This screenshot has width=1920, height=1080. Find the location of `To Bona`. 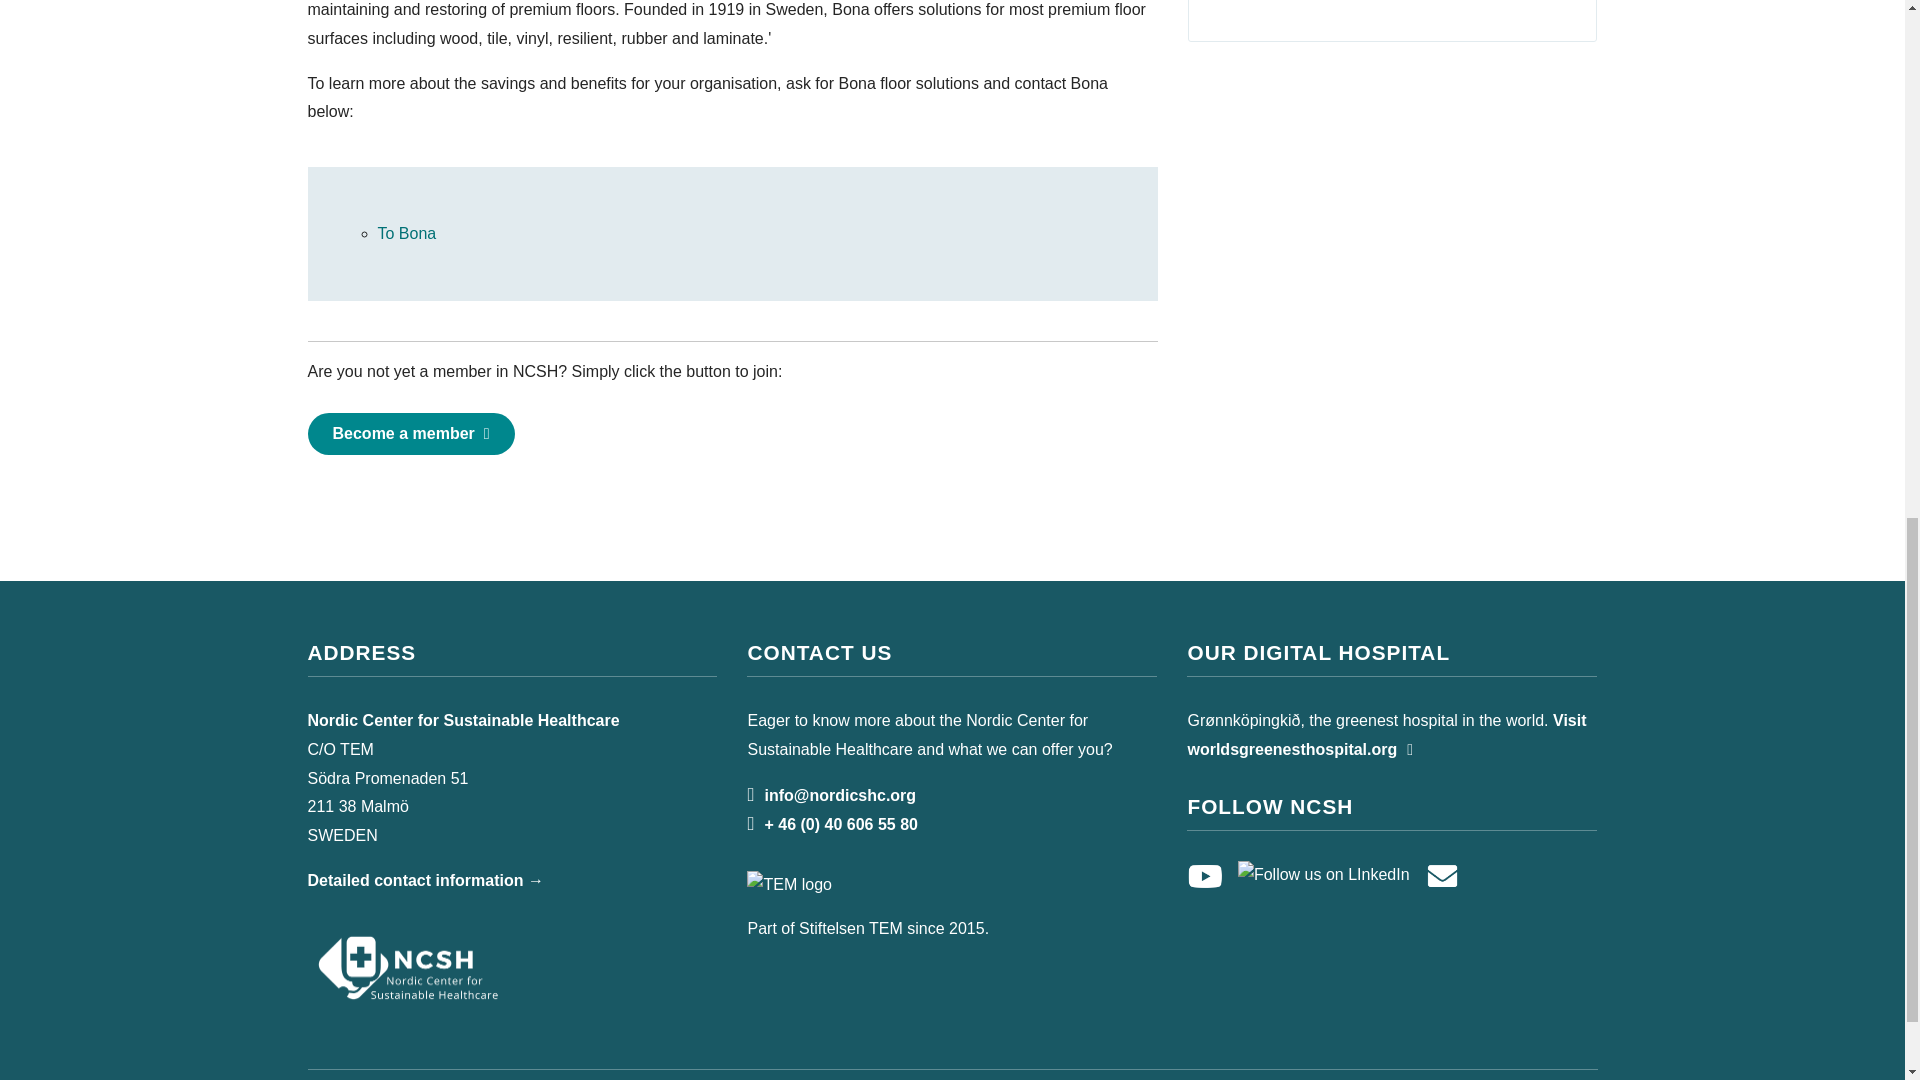

To Bona is located at coordinates (408, 232).